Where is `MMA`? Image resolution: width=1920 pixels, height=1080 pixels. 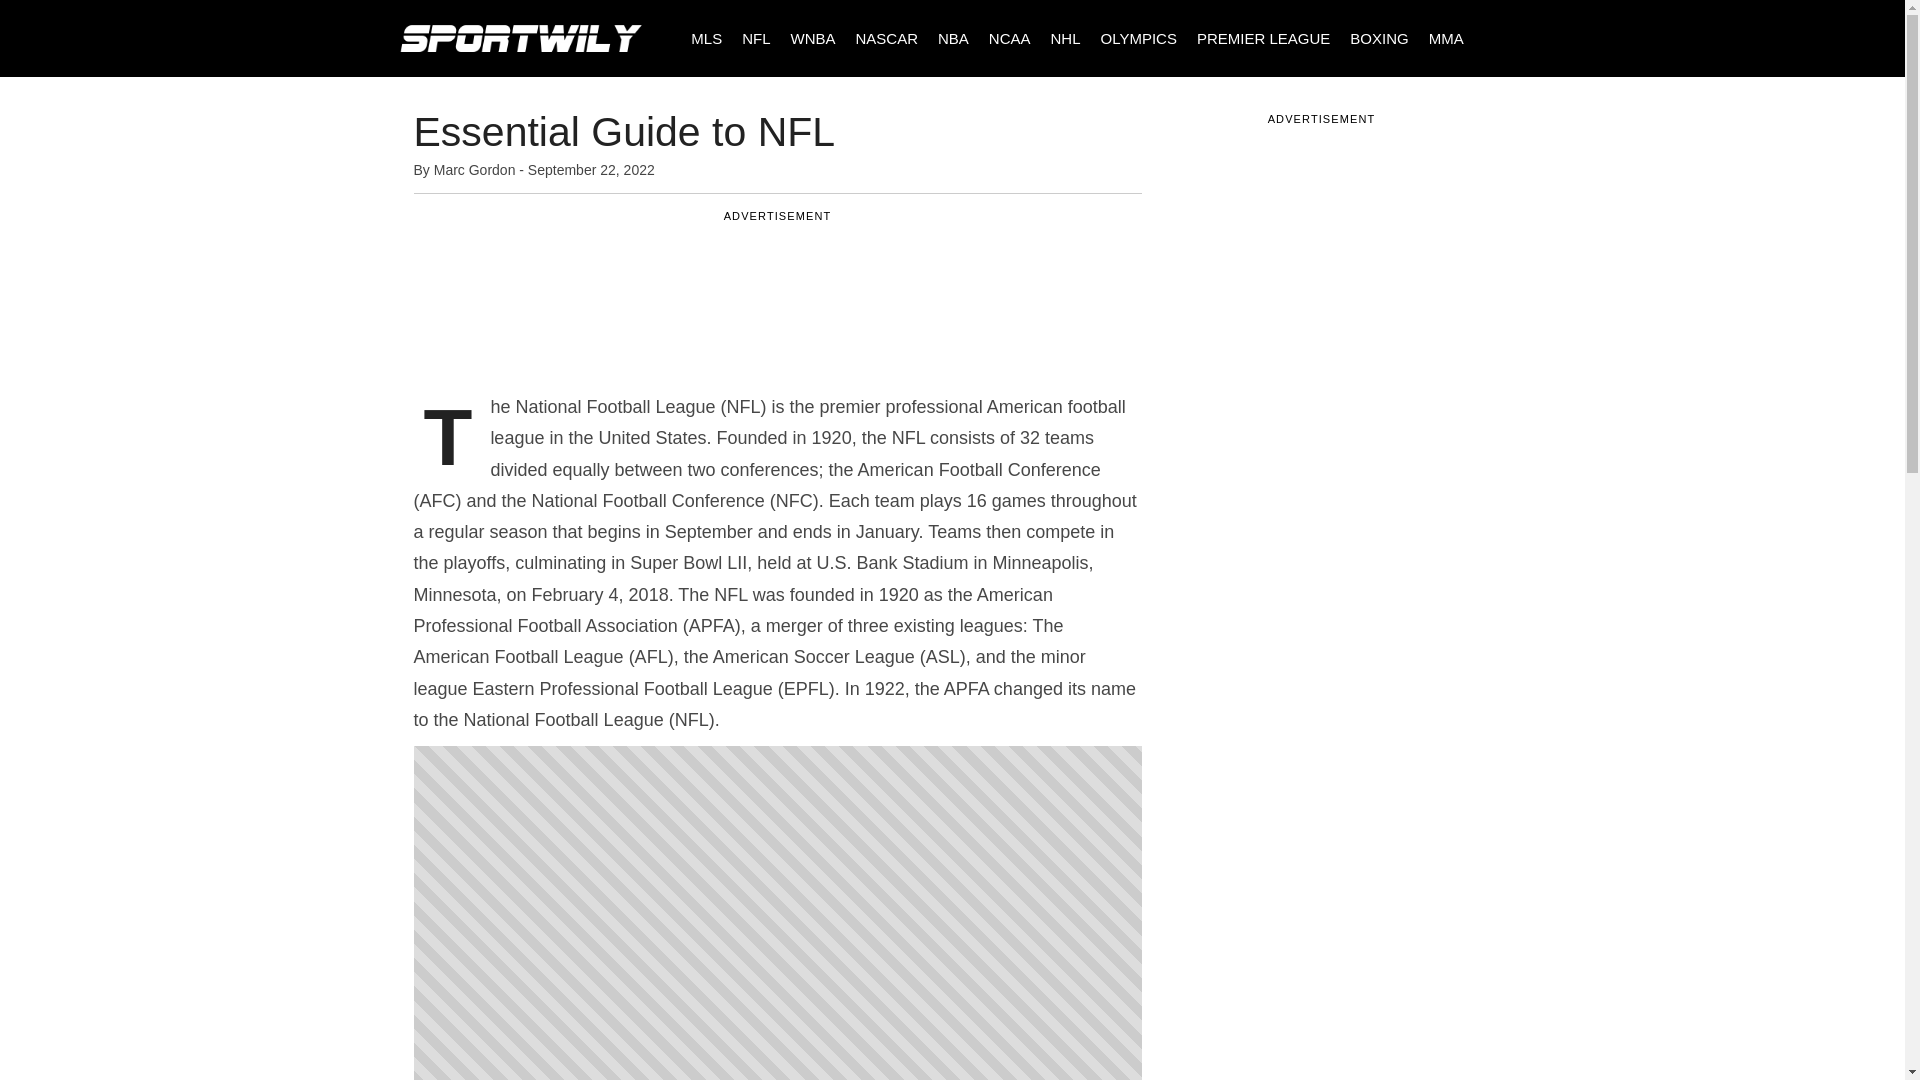
MMA is located at coordinates (1446, 38).